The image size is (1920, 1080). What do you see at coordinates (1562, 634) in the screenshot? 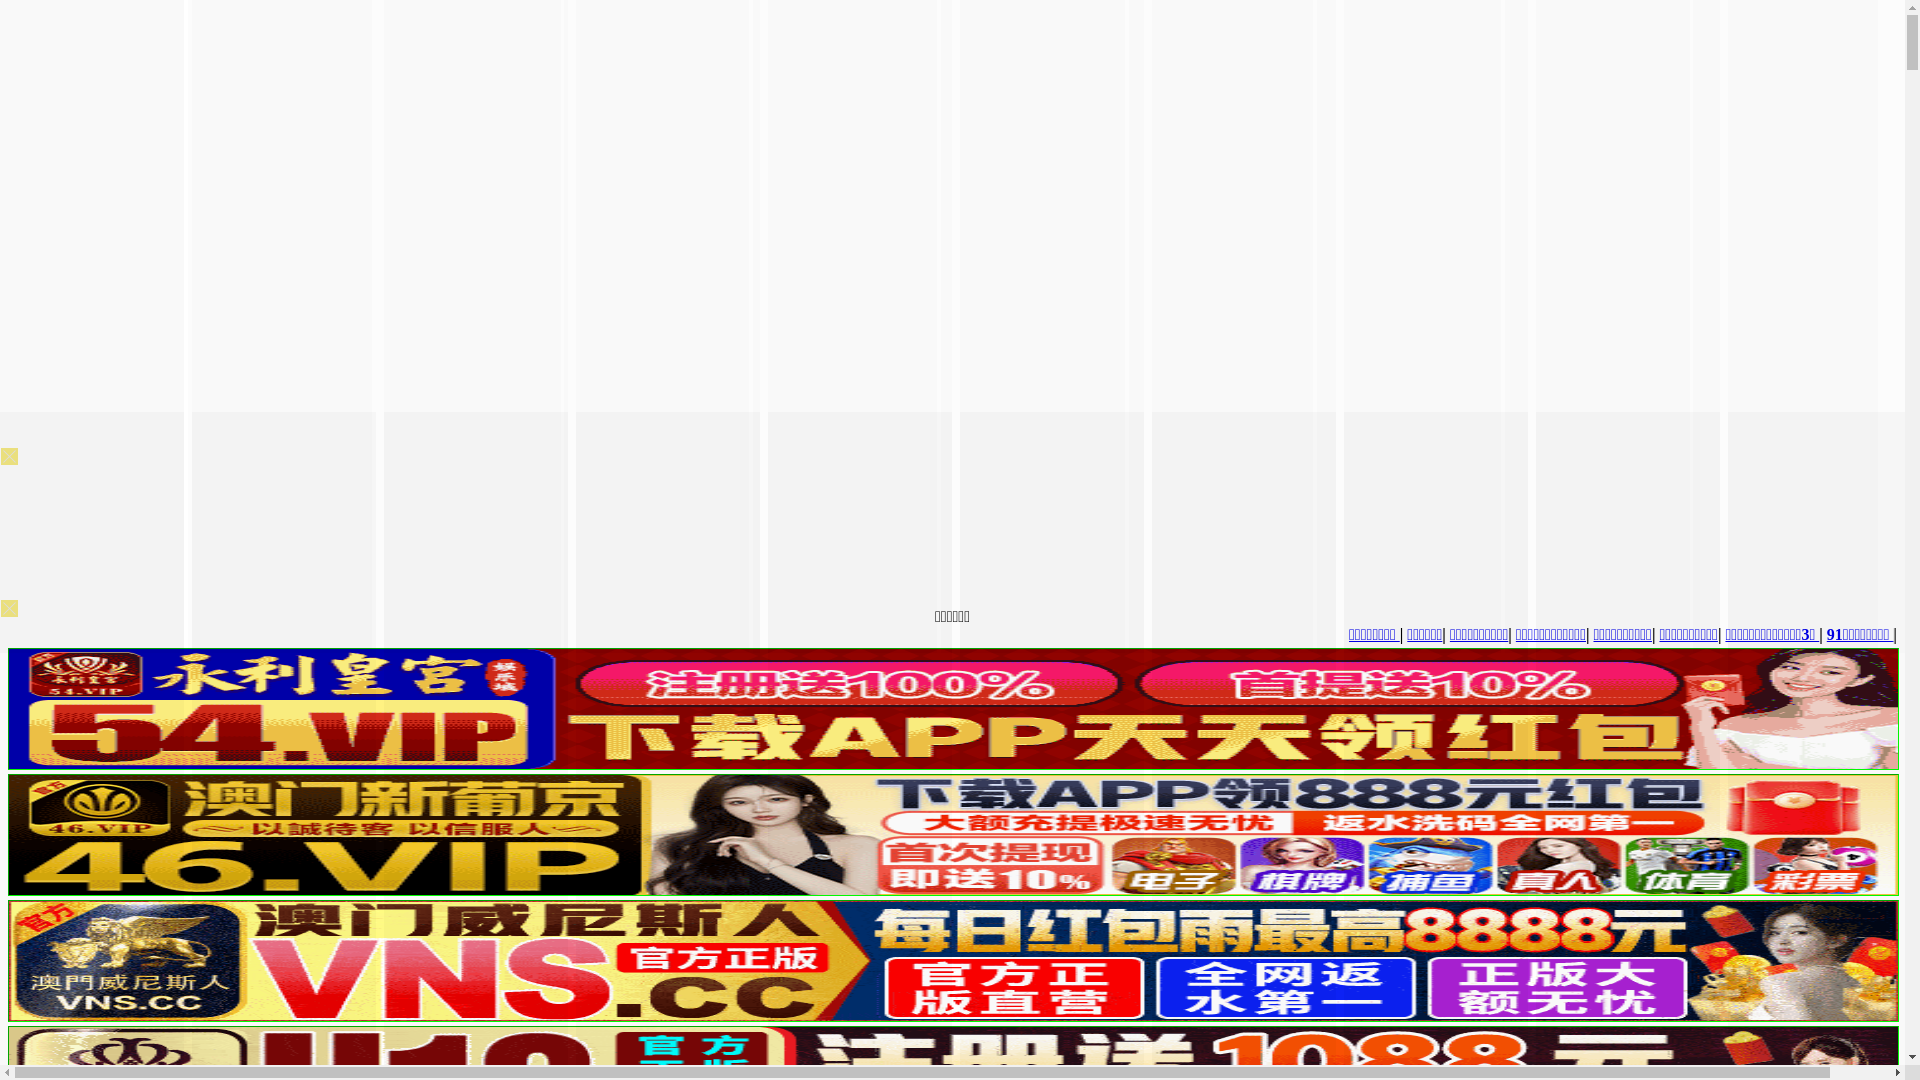
I see `|` at bounding box center [1562, 634].